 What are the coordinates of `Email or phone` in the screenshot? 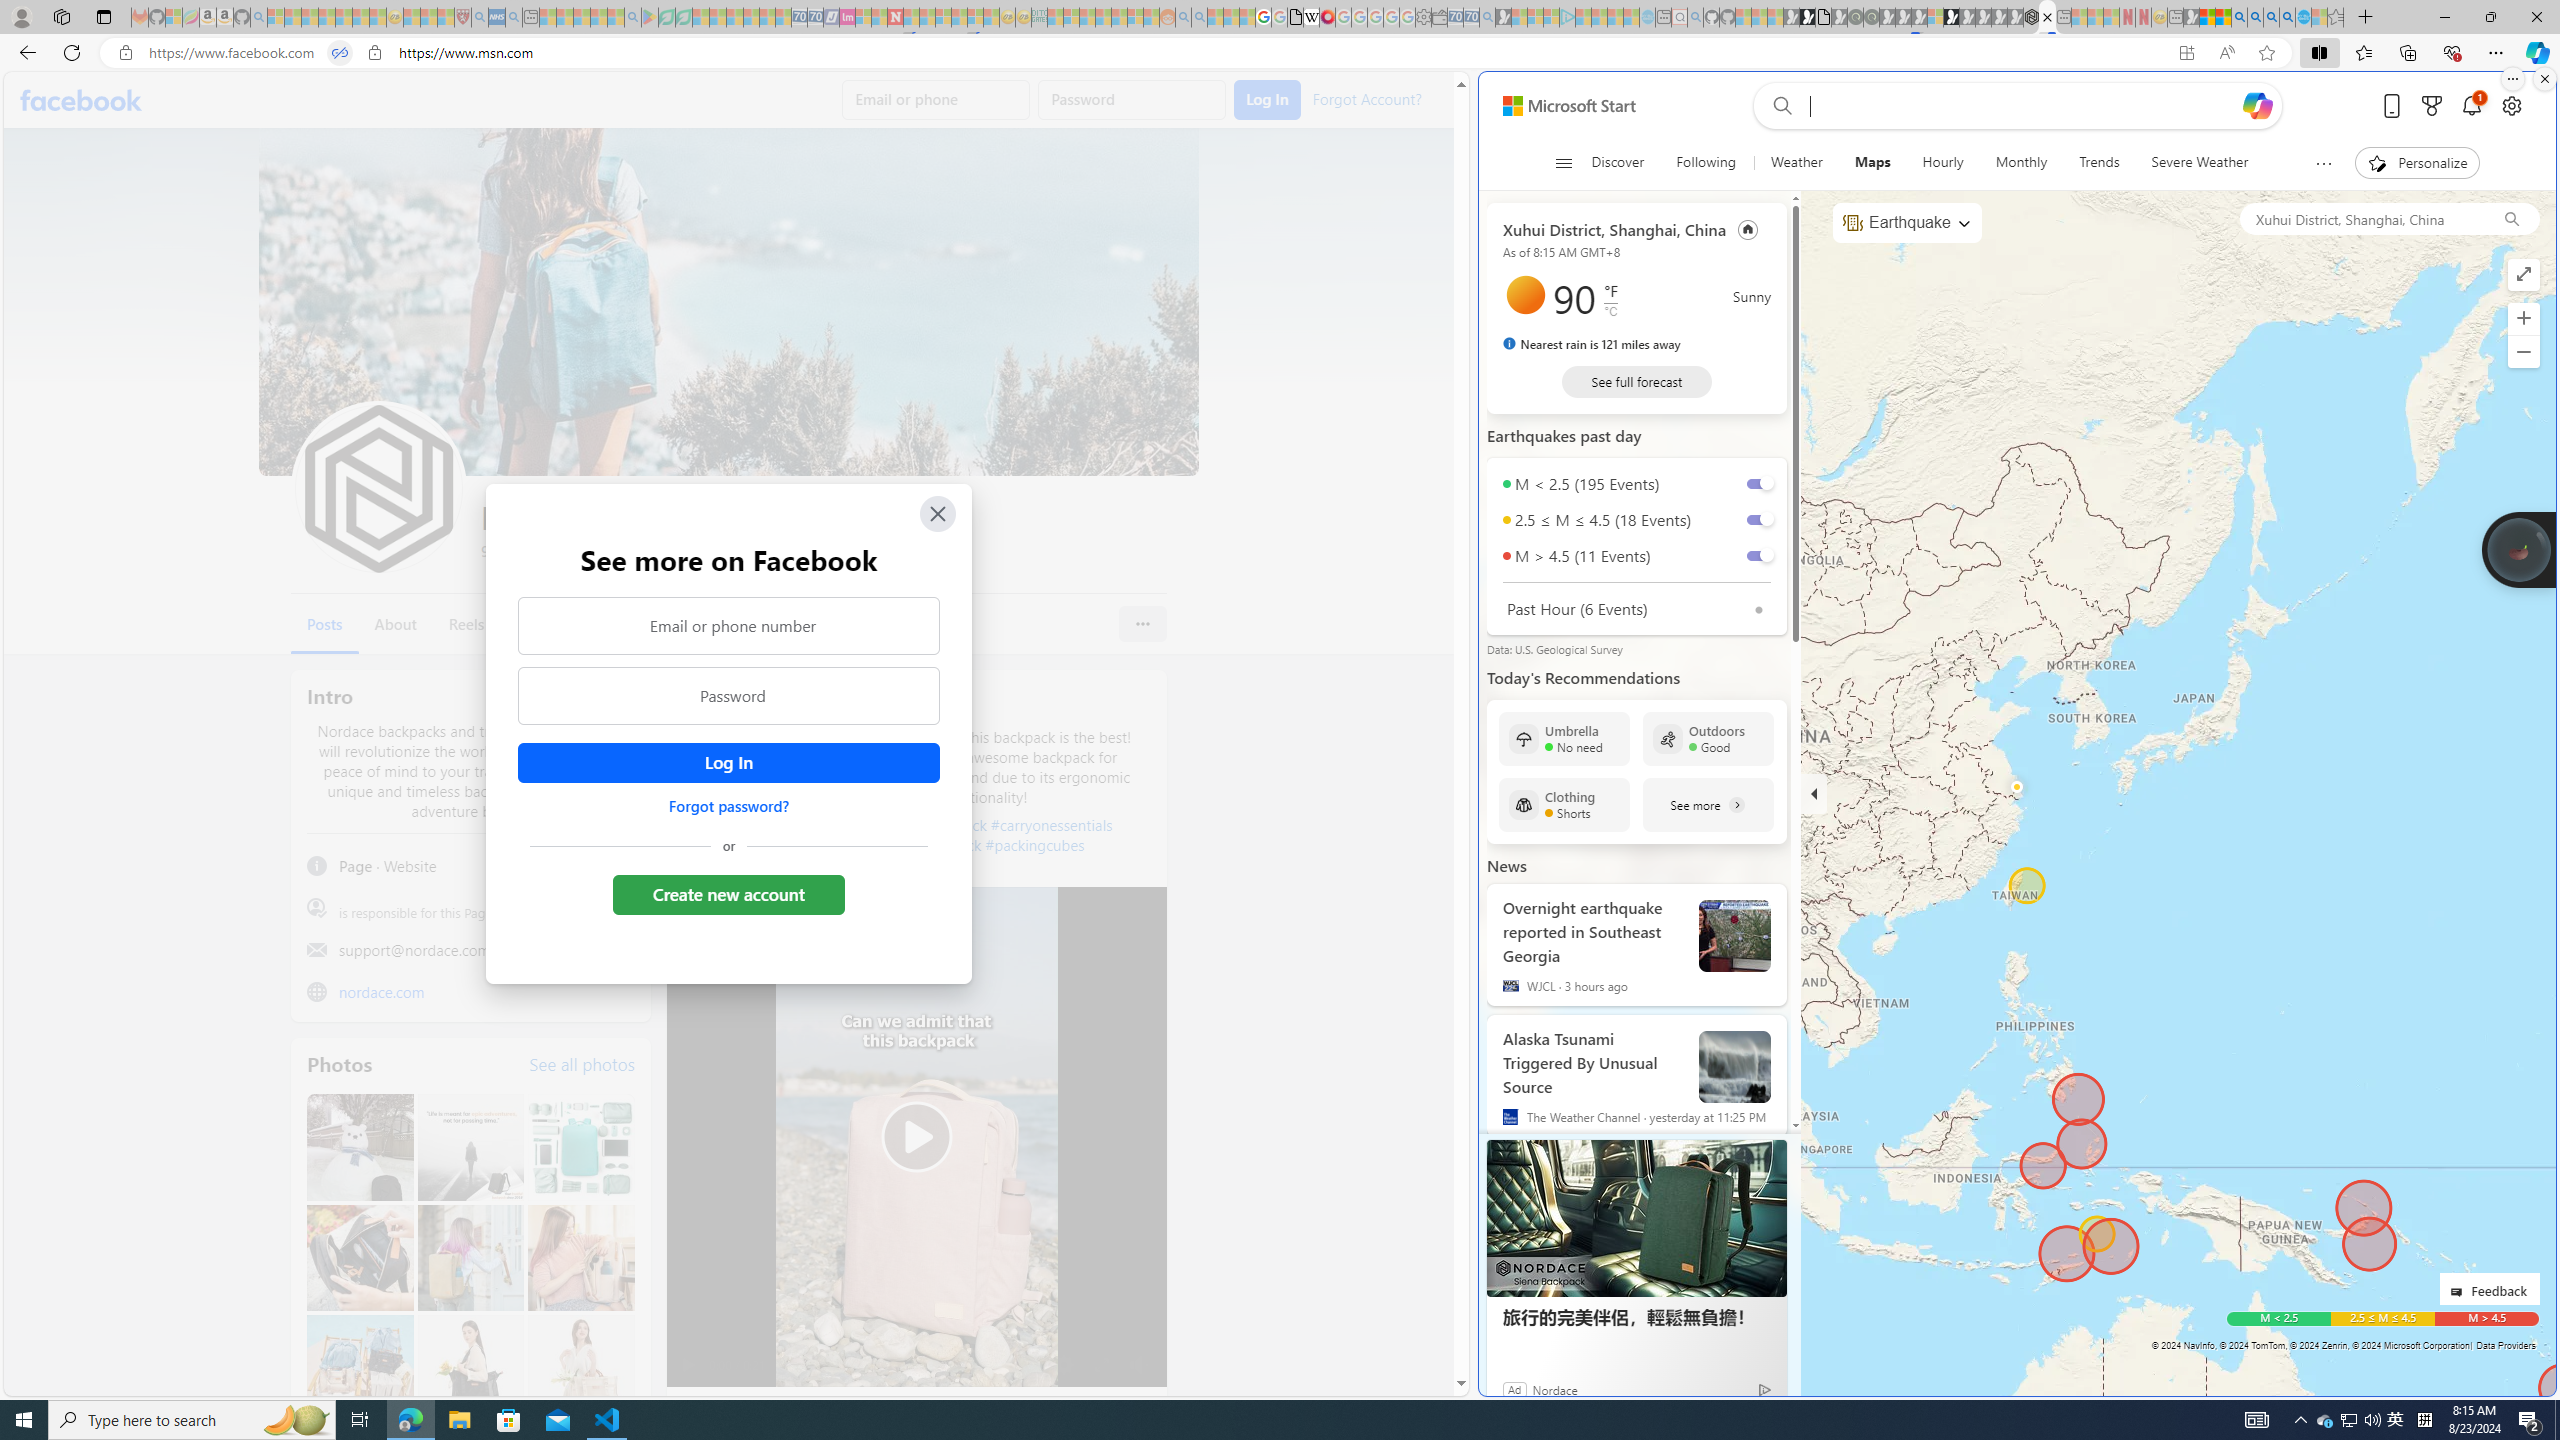 It's located at (936, 100).